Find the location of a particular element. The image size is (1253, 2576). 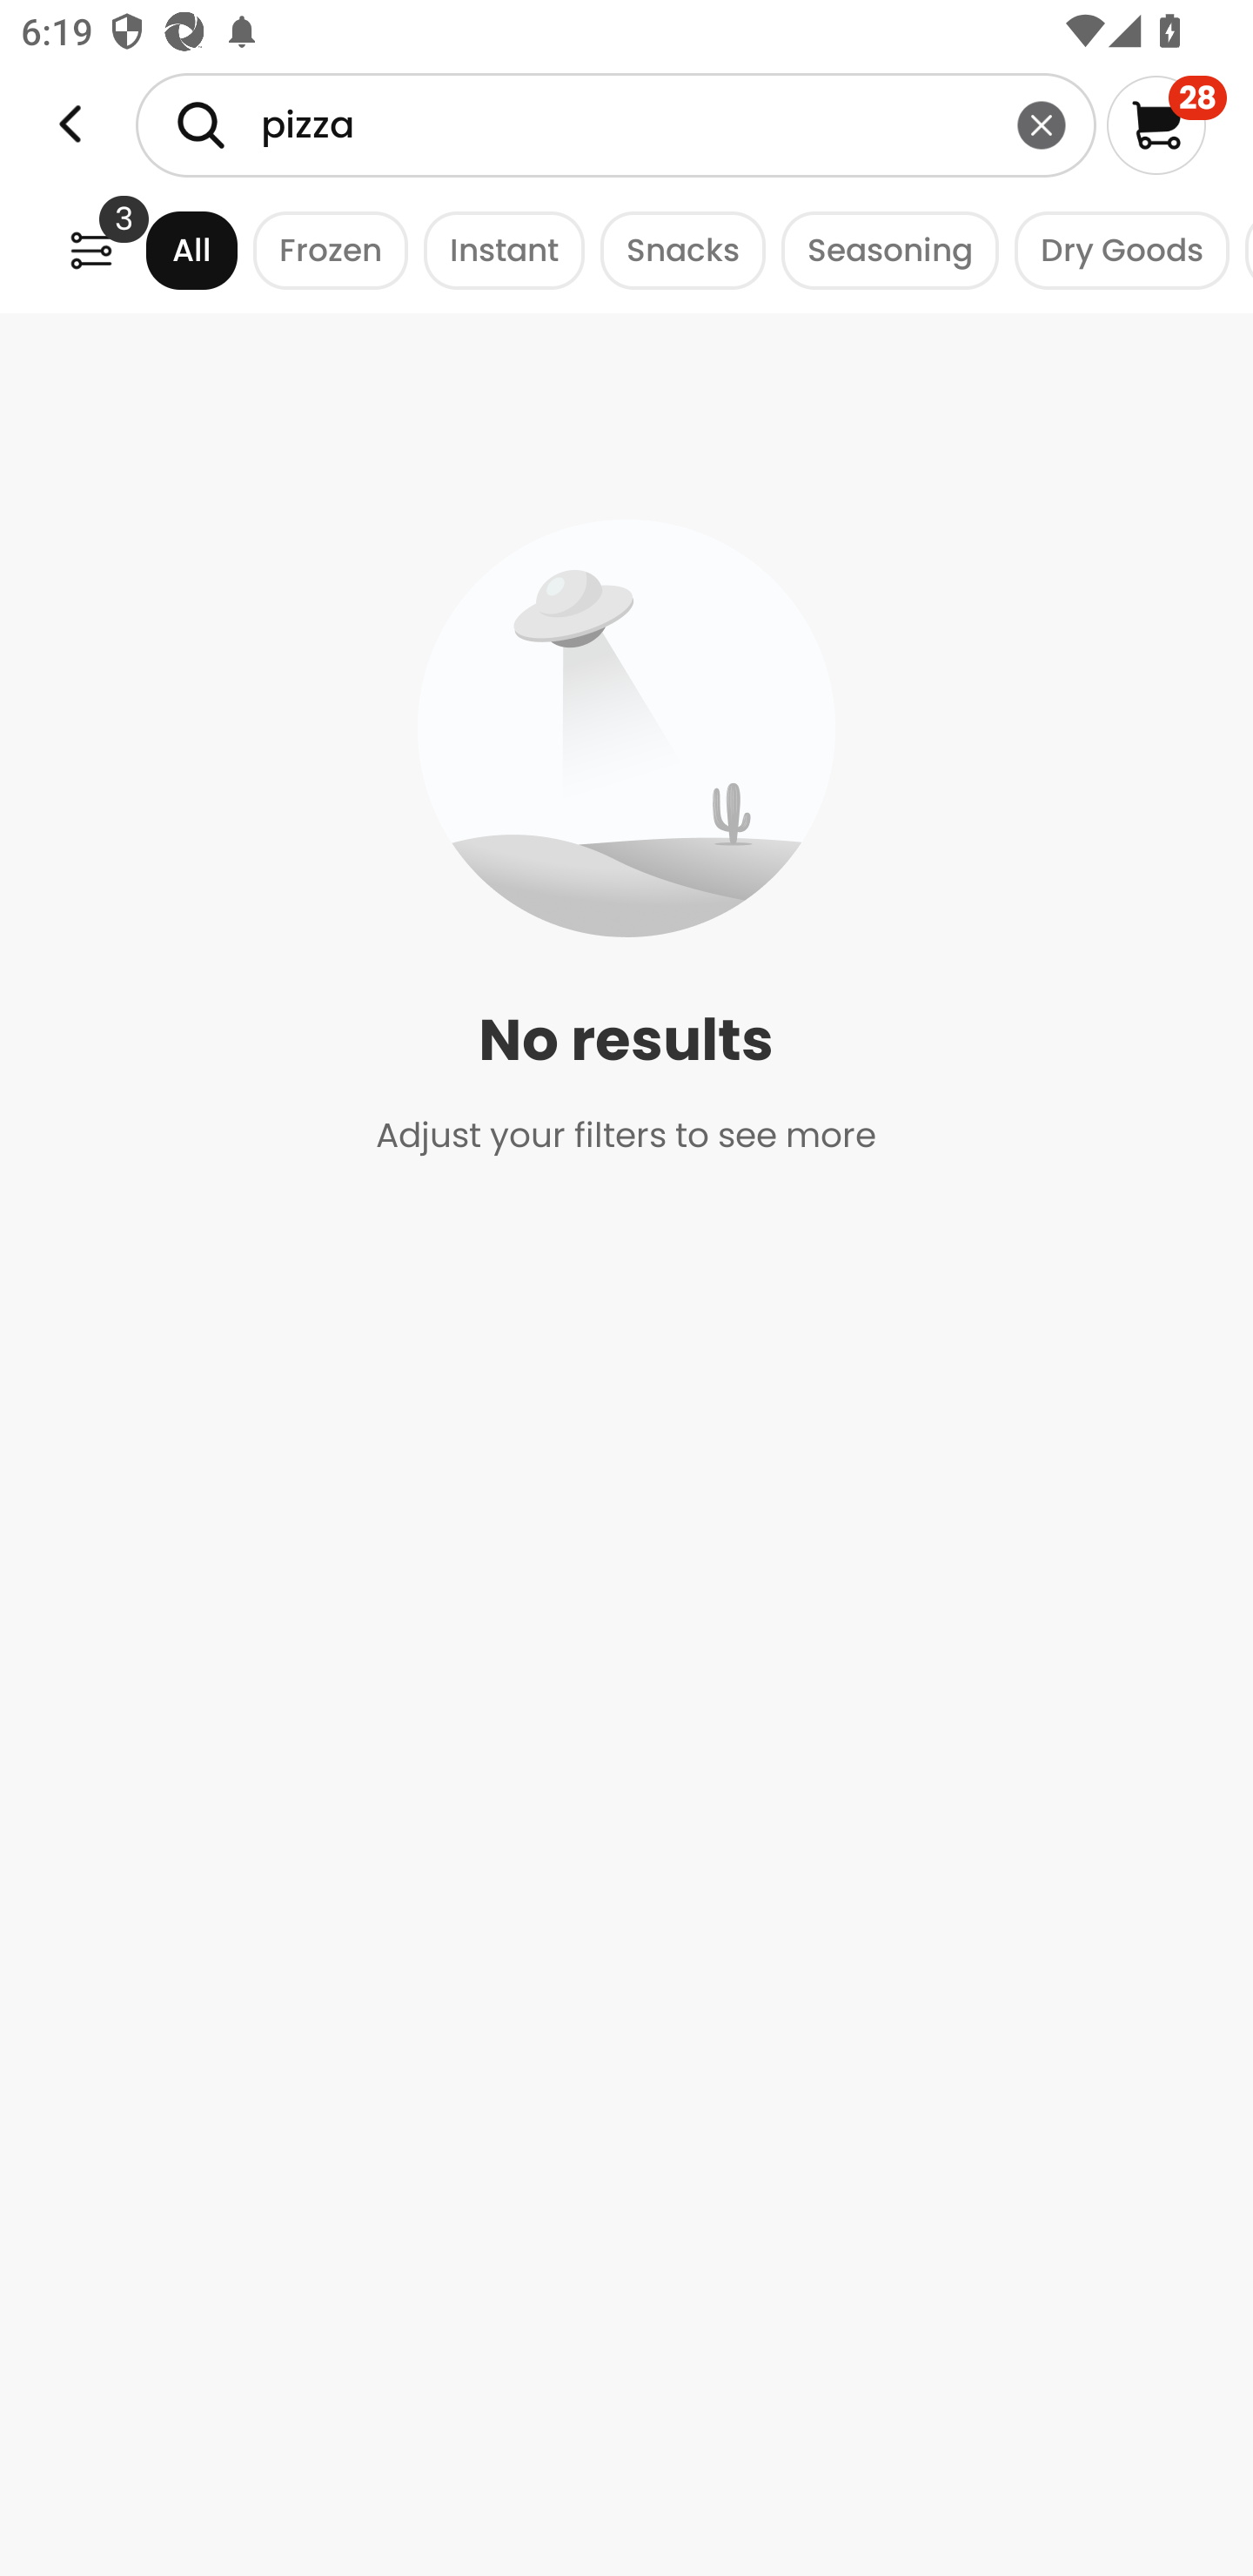

Seasoning is located at coordinates (881, 249).